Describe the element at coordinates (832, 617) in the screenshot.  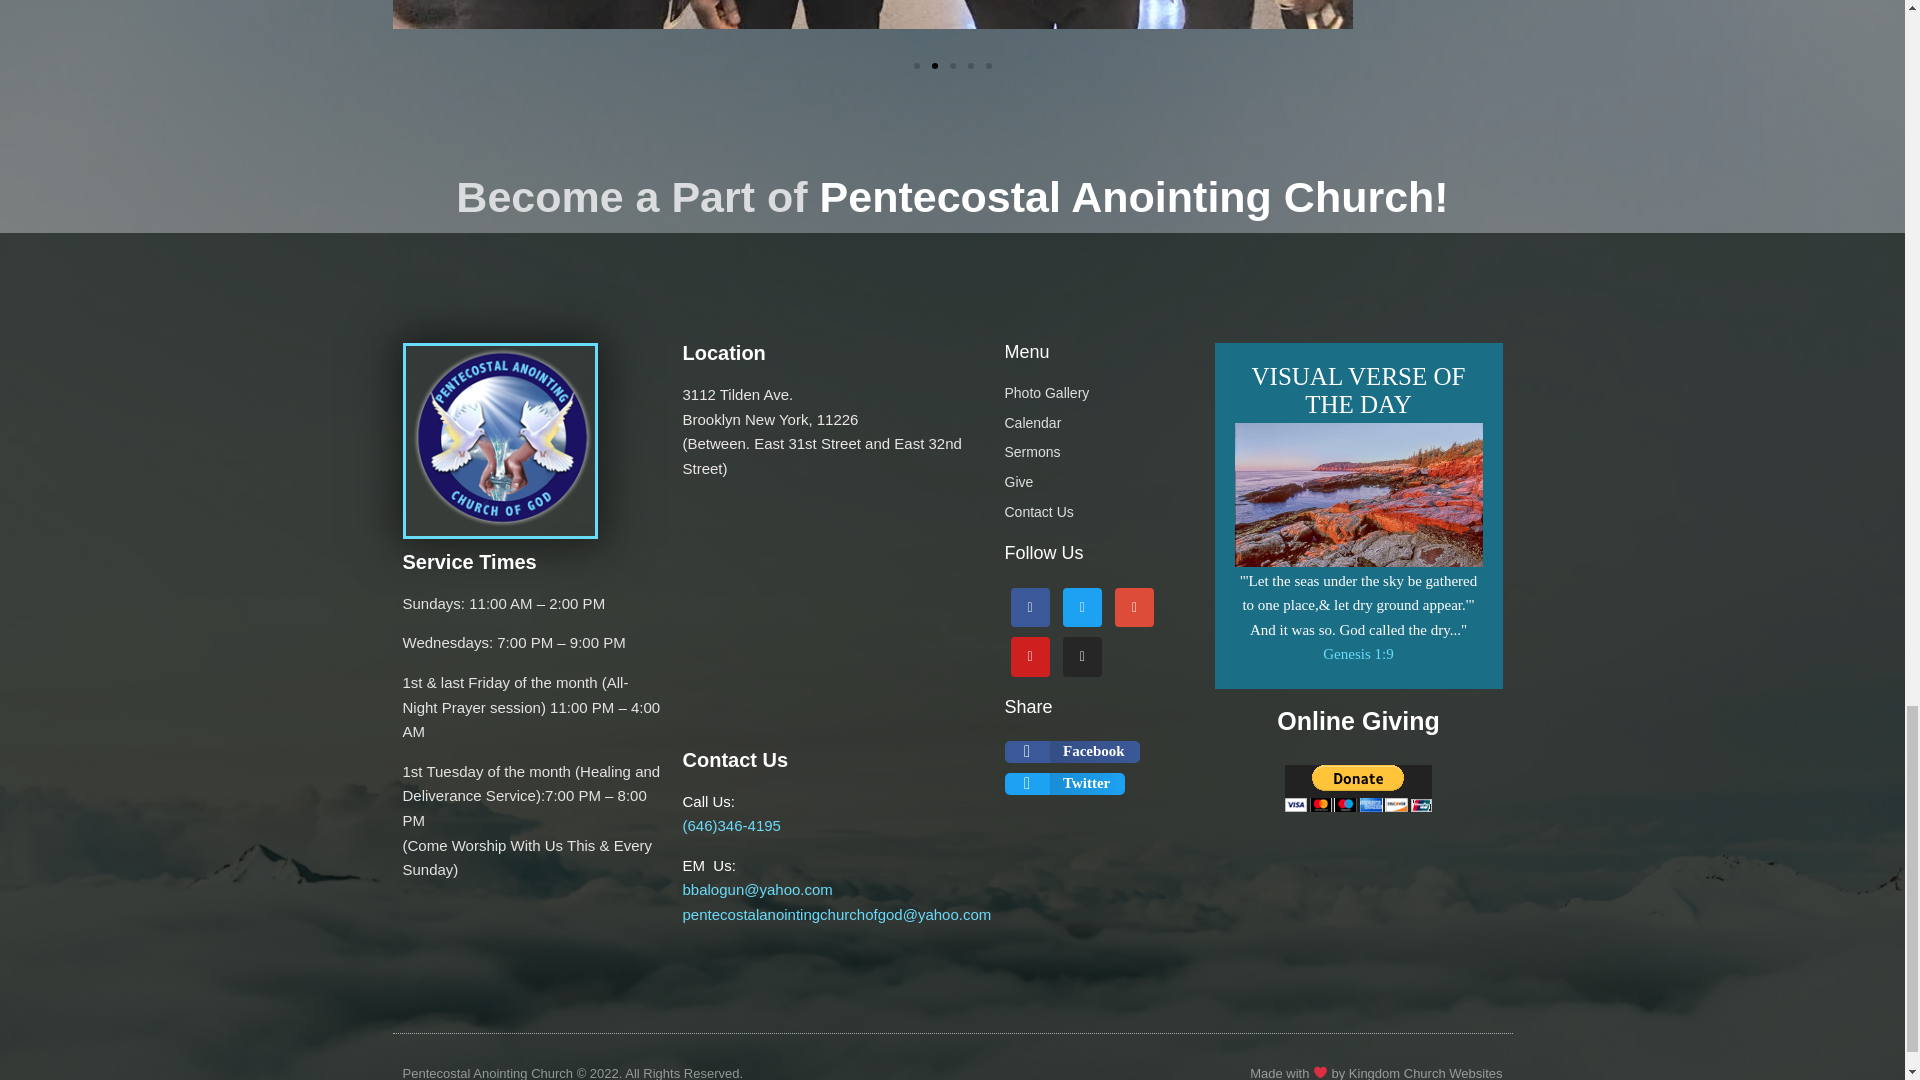
I see `823 Nostrand Avenue Brooklyn, NY 11225` at that location.